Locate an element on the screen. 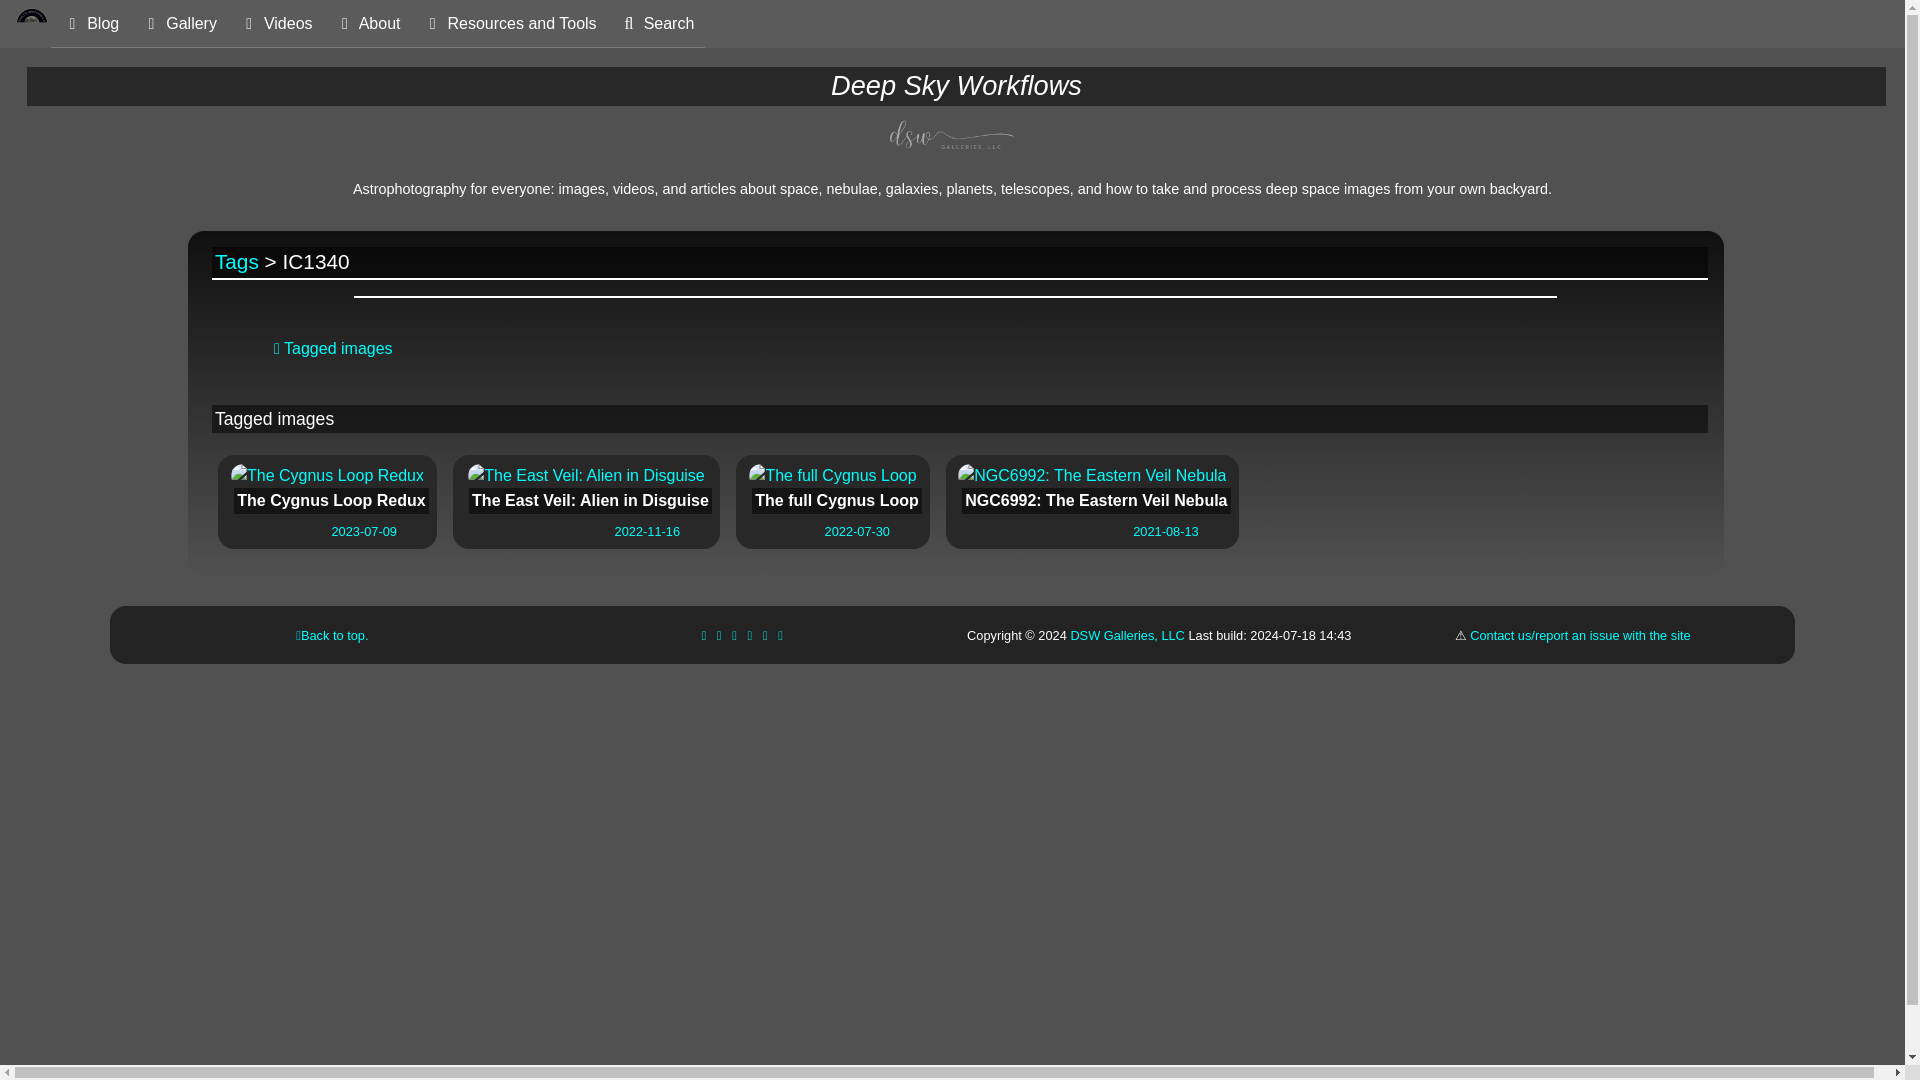  Resources and Tools is located at coordinates (509, 24).